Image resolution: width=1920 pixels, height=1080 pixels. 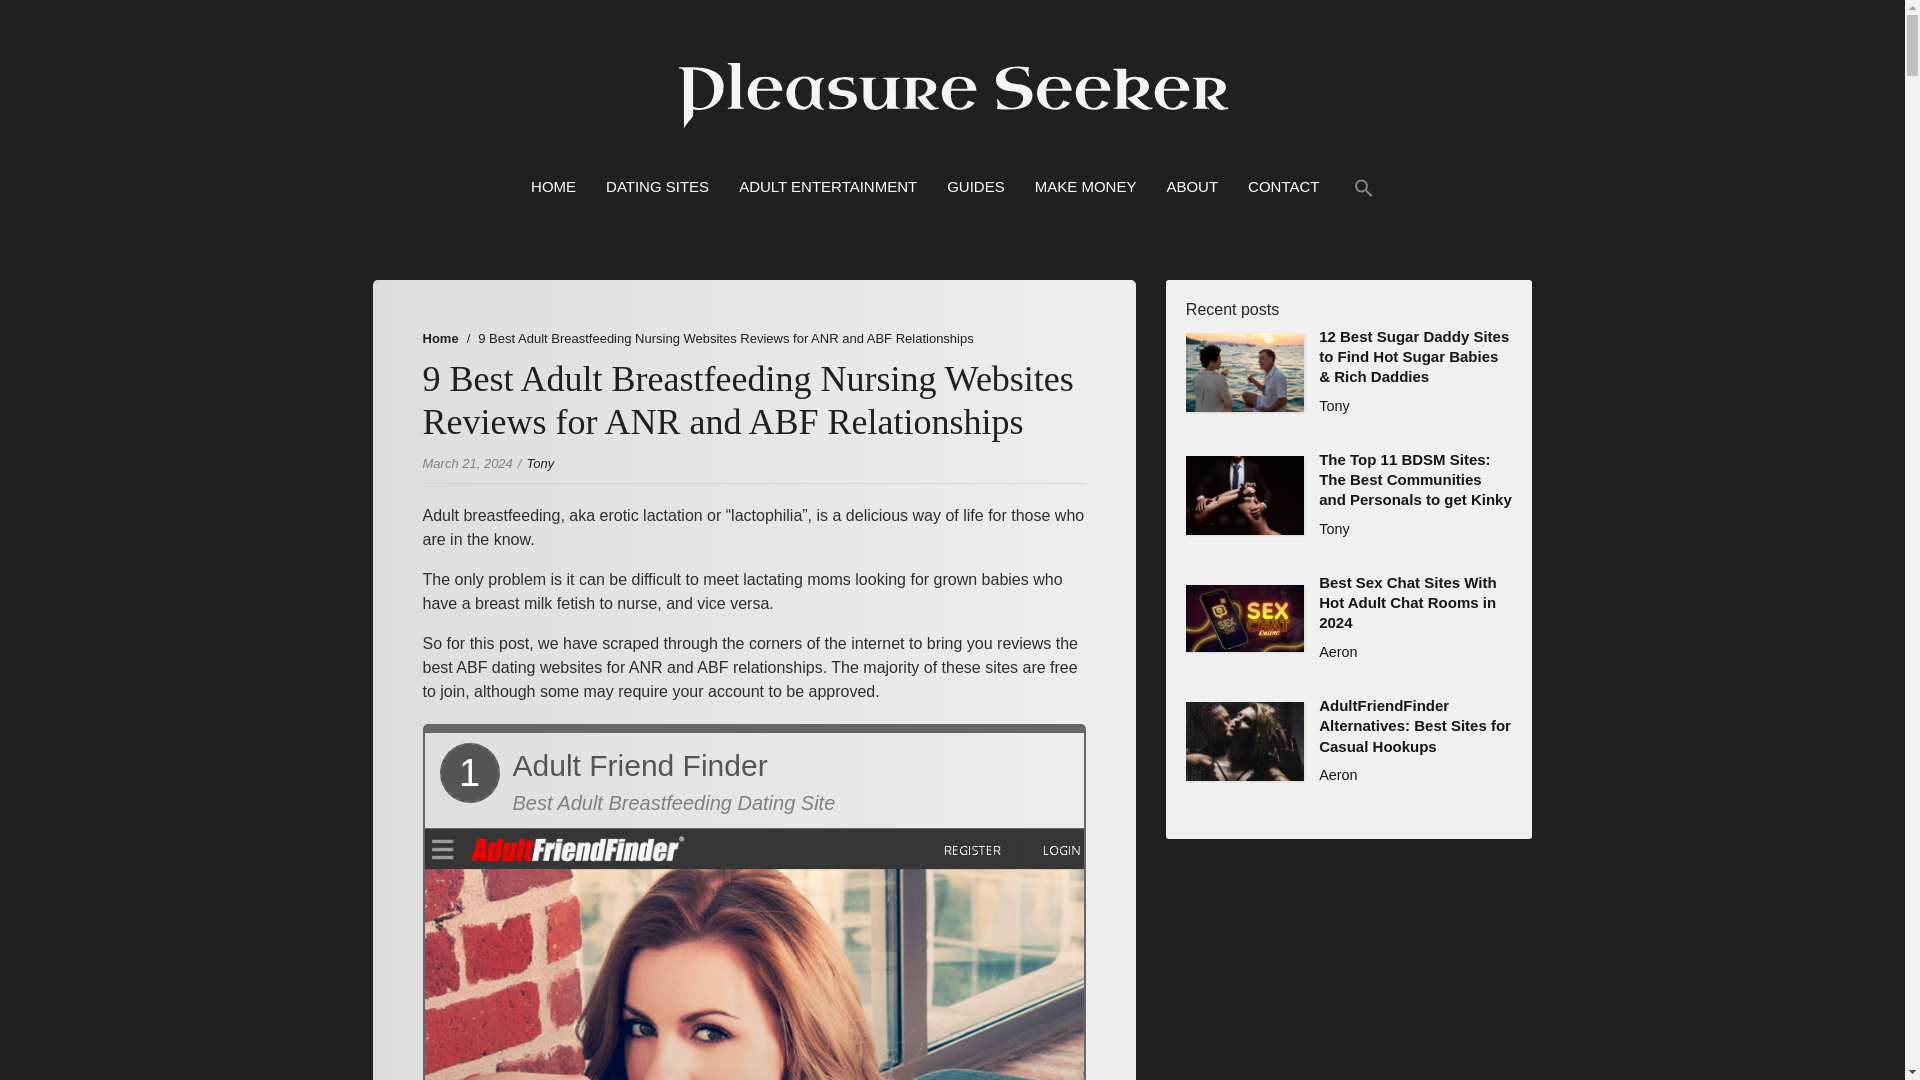 What do you see at coordinates (554, 187) in the screenshot?
I see `HOME` at bounding box center [554, 187].